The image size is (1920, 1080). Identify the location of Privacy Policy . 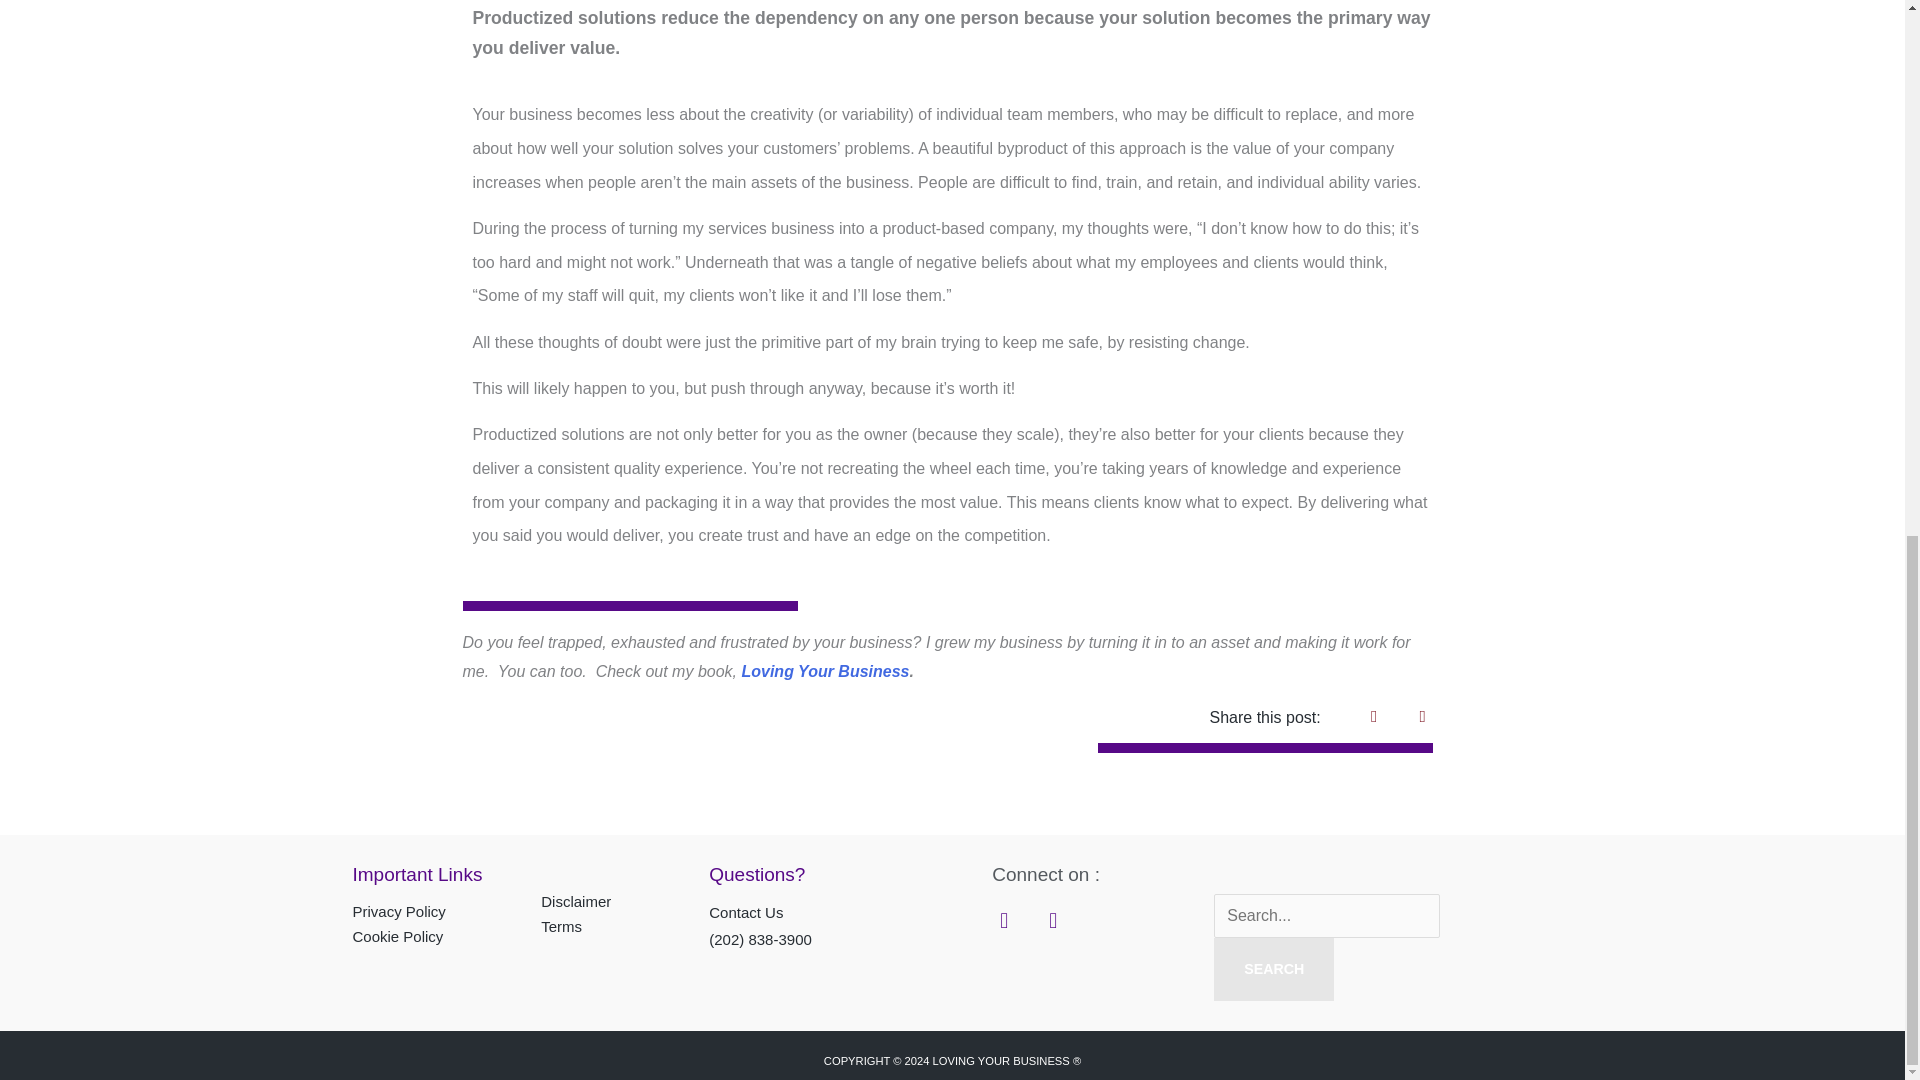
(398, 911).